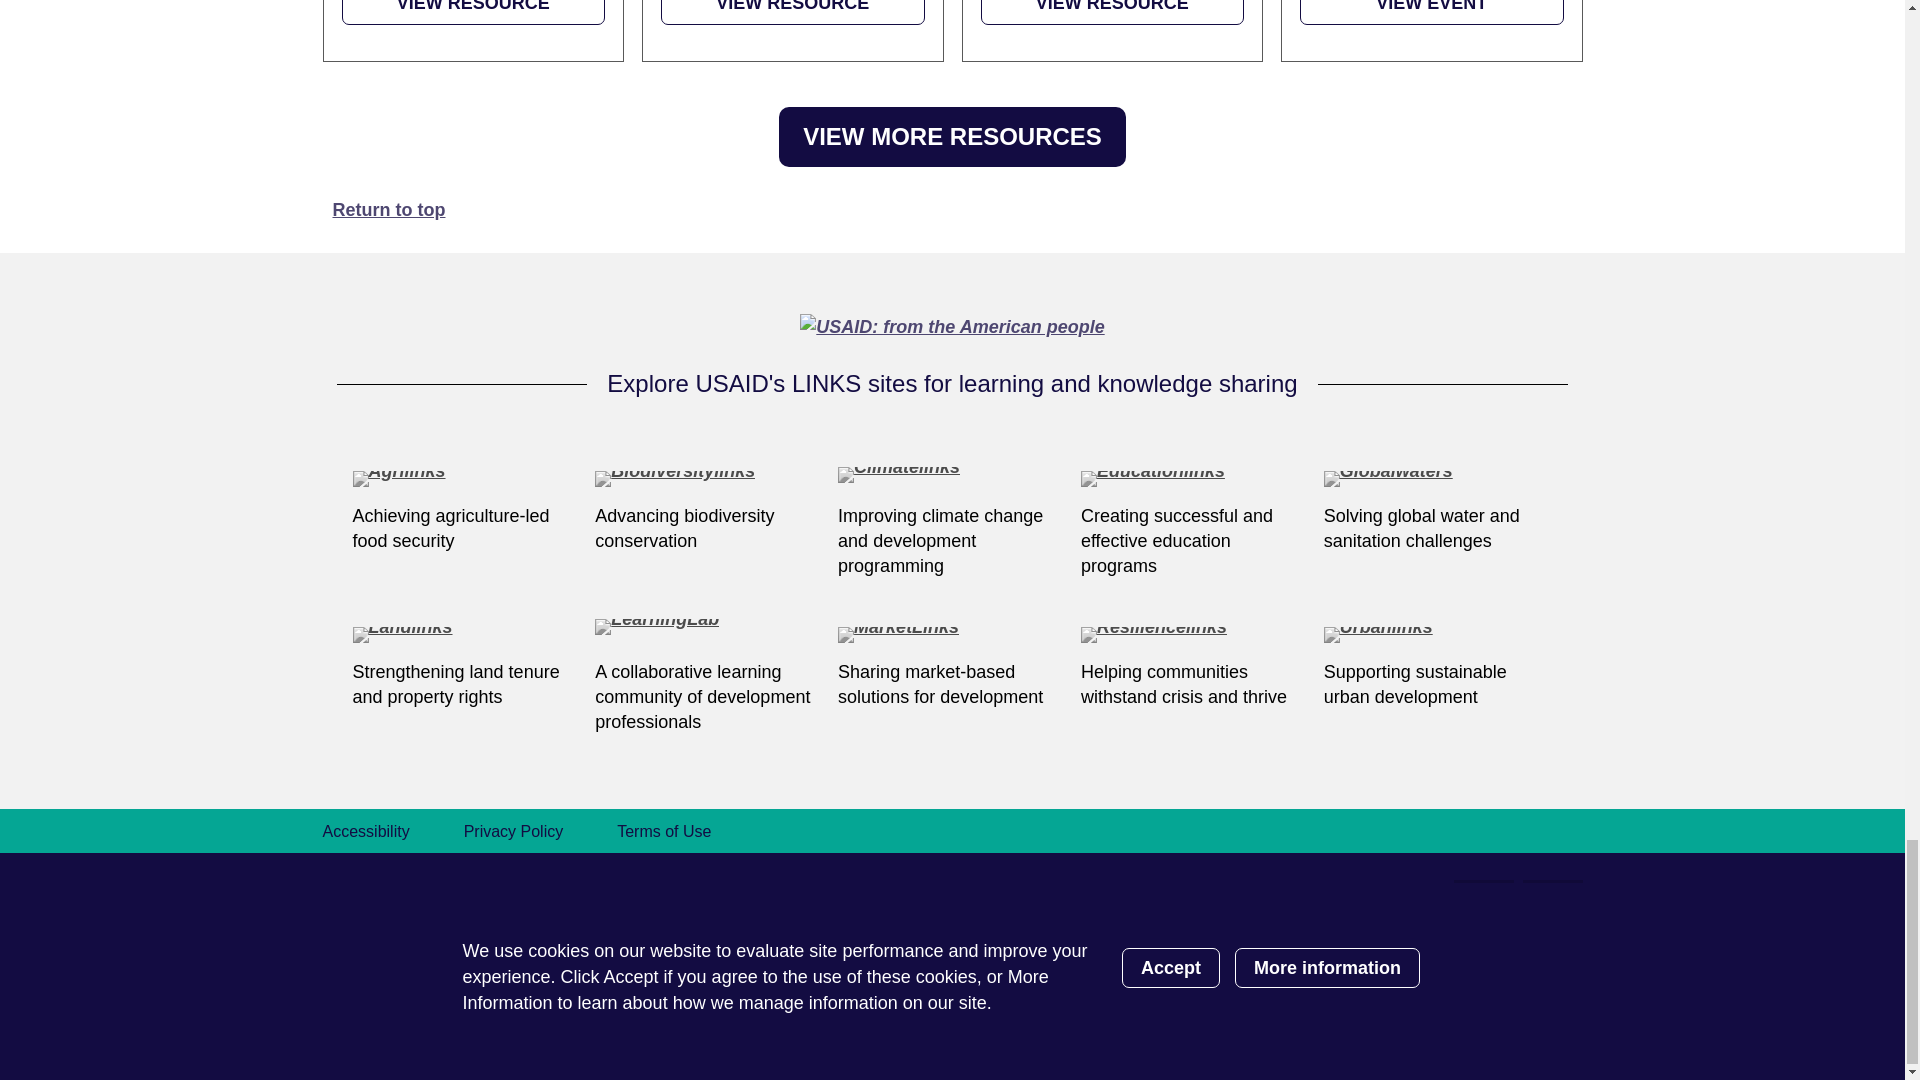  Describe the element at coordinates (1194, 636) in the screenshot. I see `Go to Resiliencelinks` at that location.